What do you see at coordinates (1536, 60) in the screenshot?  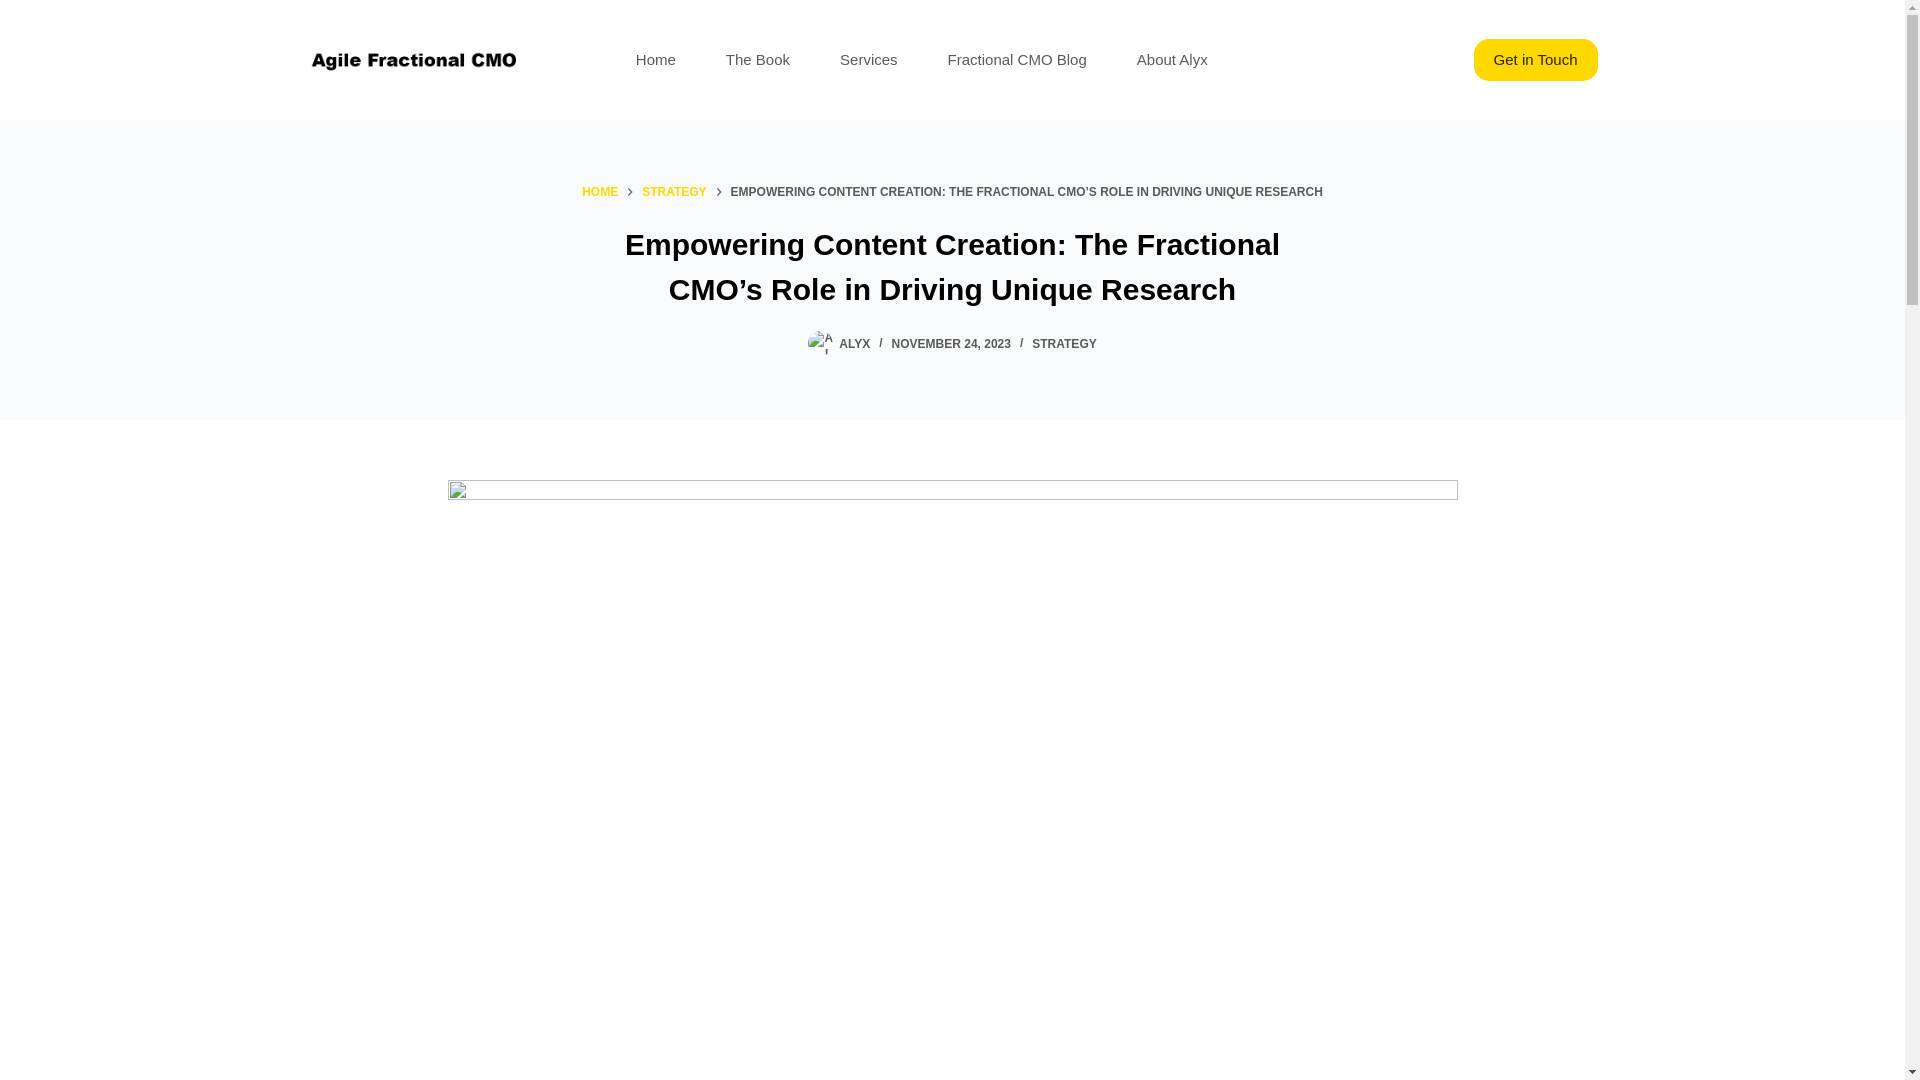 I see `Get in Touch` at bounding box center [1536, 60].